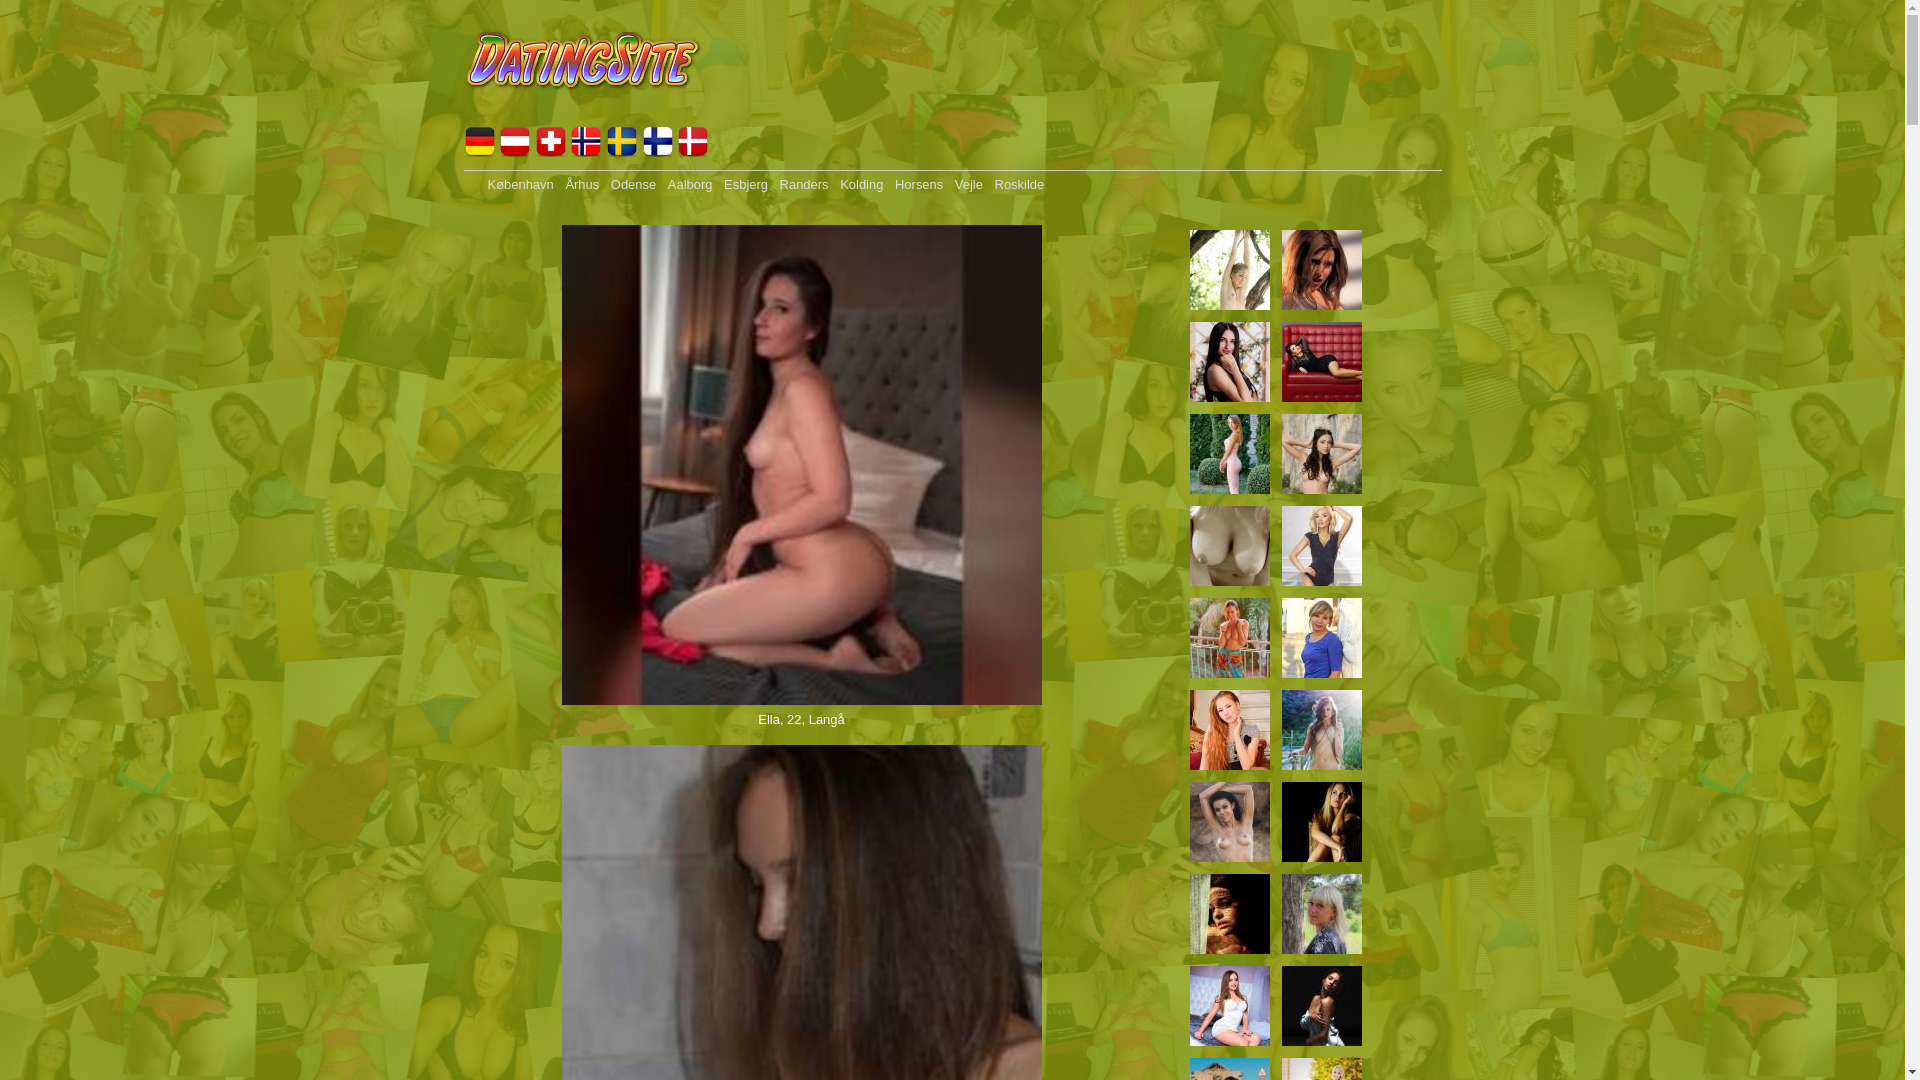  What do you see at coordinates (622, 152) in the screenshot?
I see `SE` at bounding box center [622, 152].